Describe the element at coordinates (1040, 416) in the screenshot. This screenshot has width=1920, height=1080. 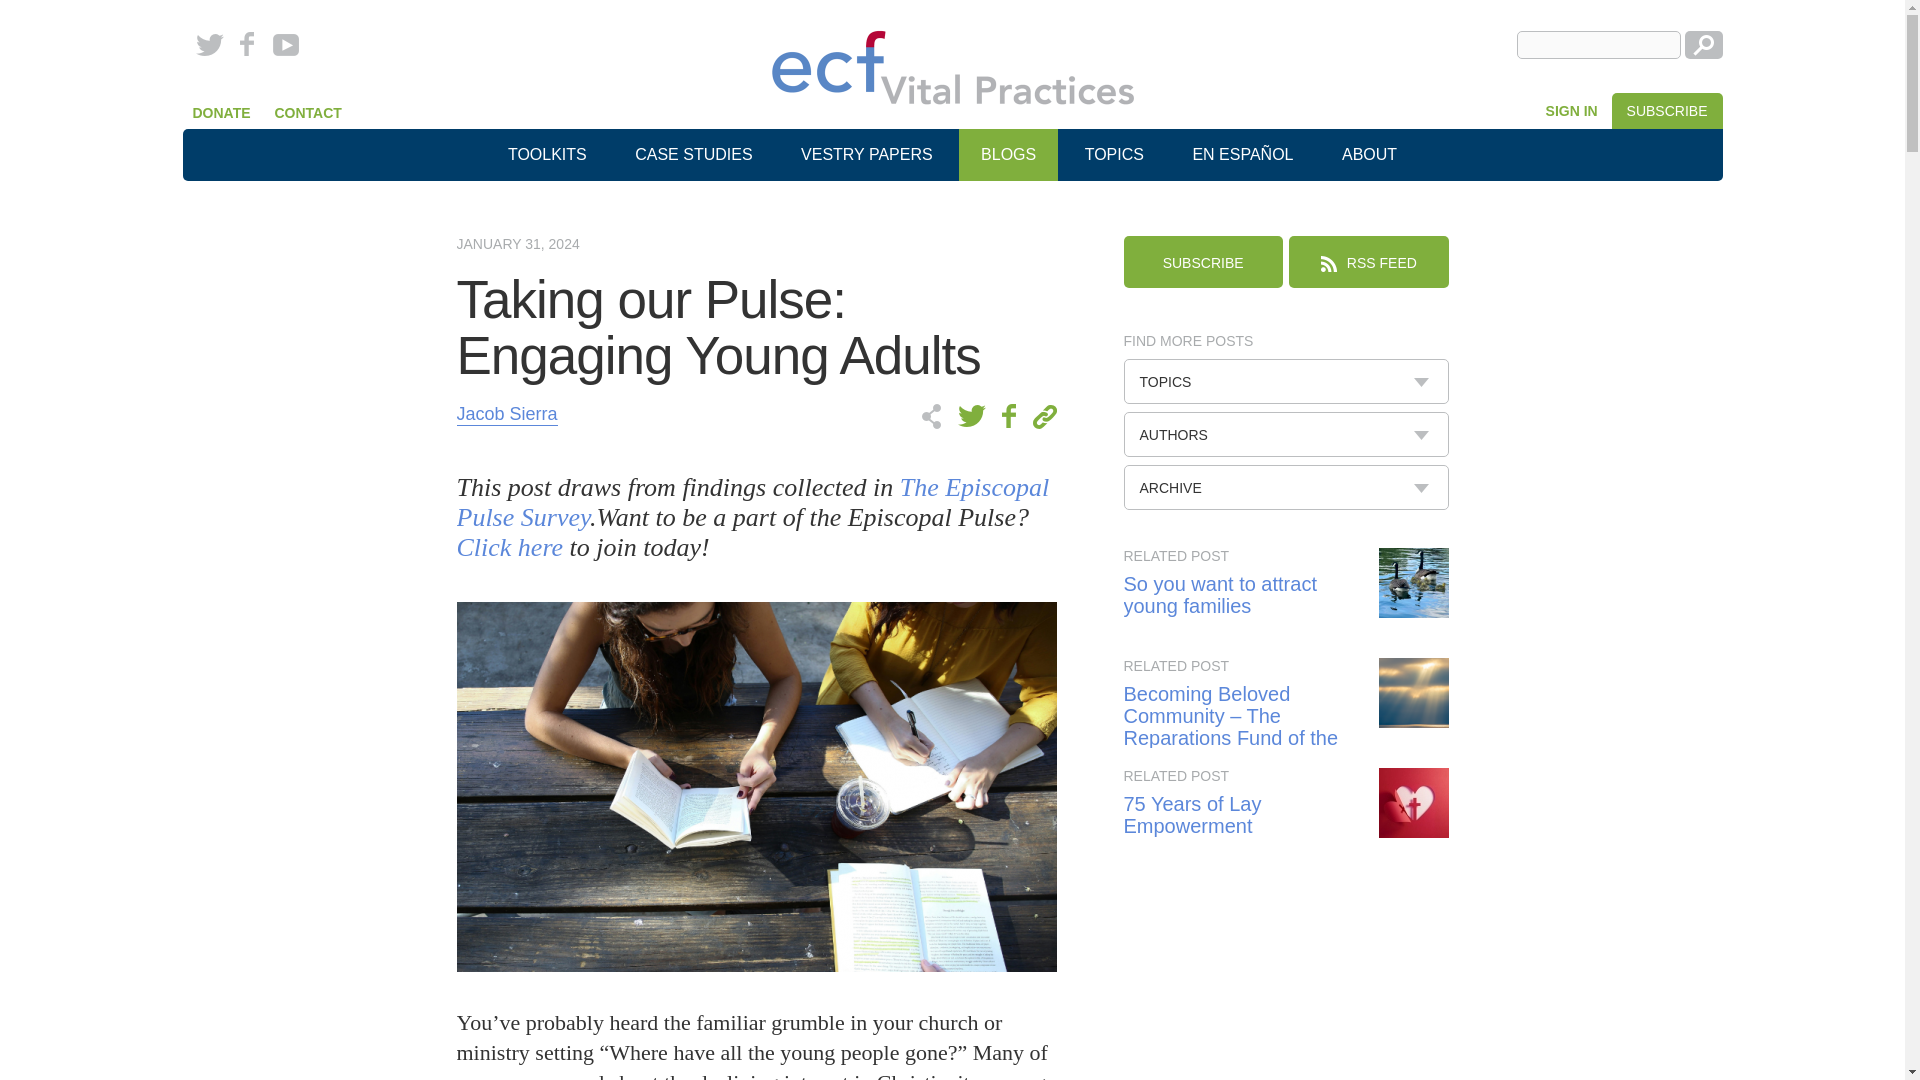
I see `Email a Link` at that location.